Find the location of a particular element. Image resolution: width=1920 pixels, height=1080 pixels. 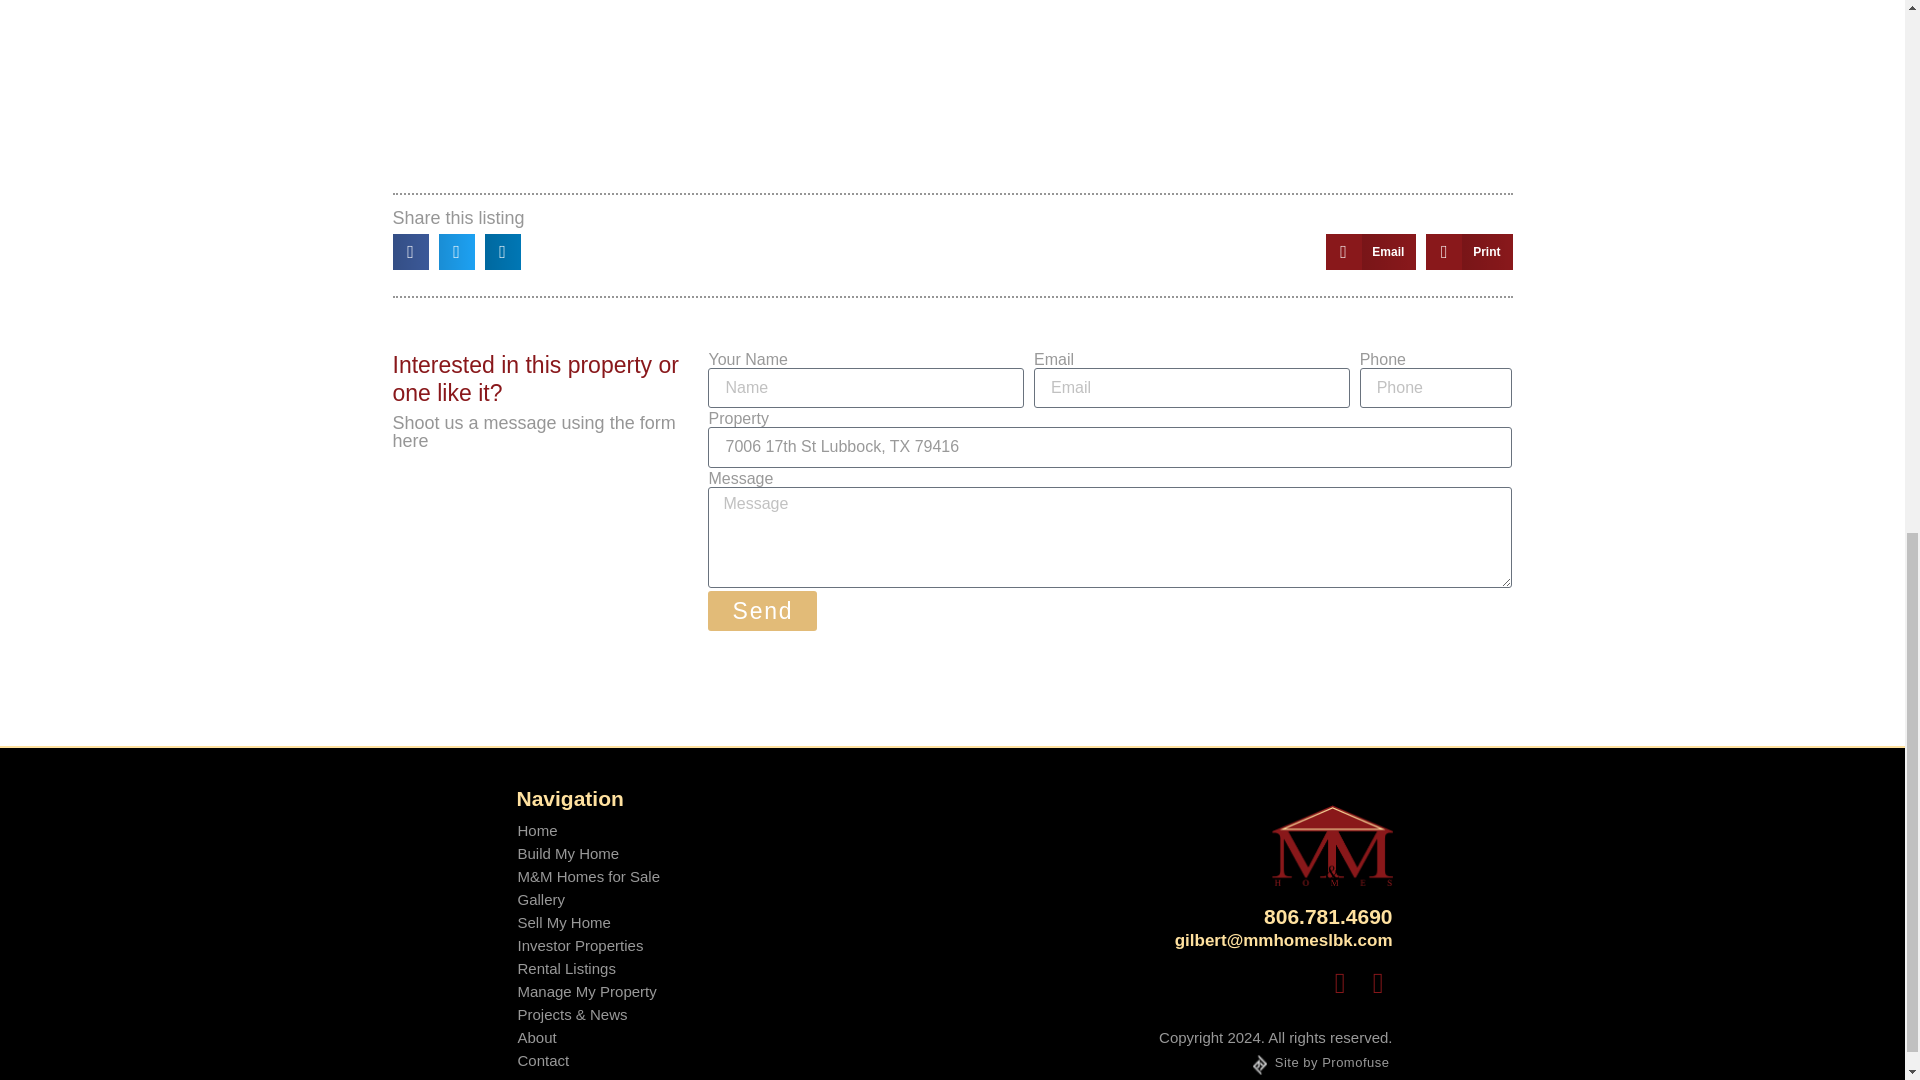

Build My Home is located at coordinates (588, 854).